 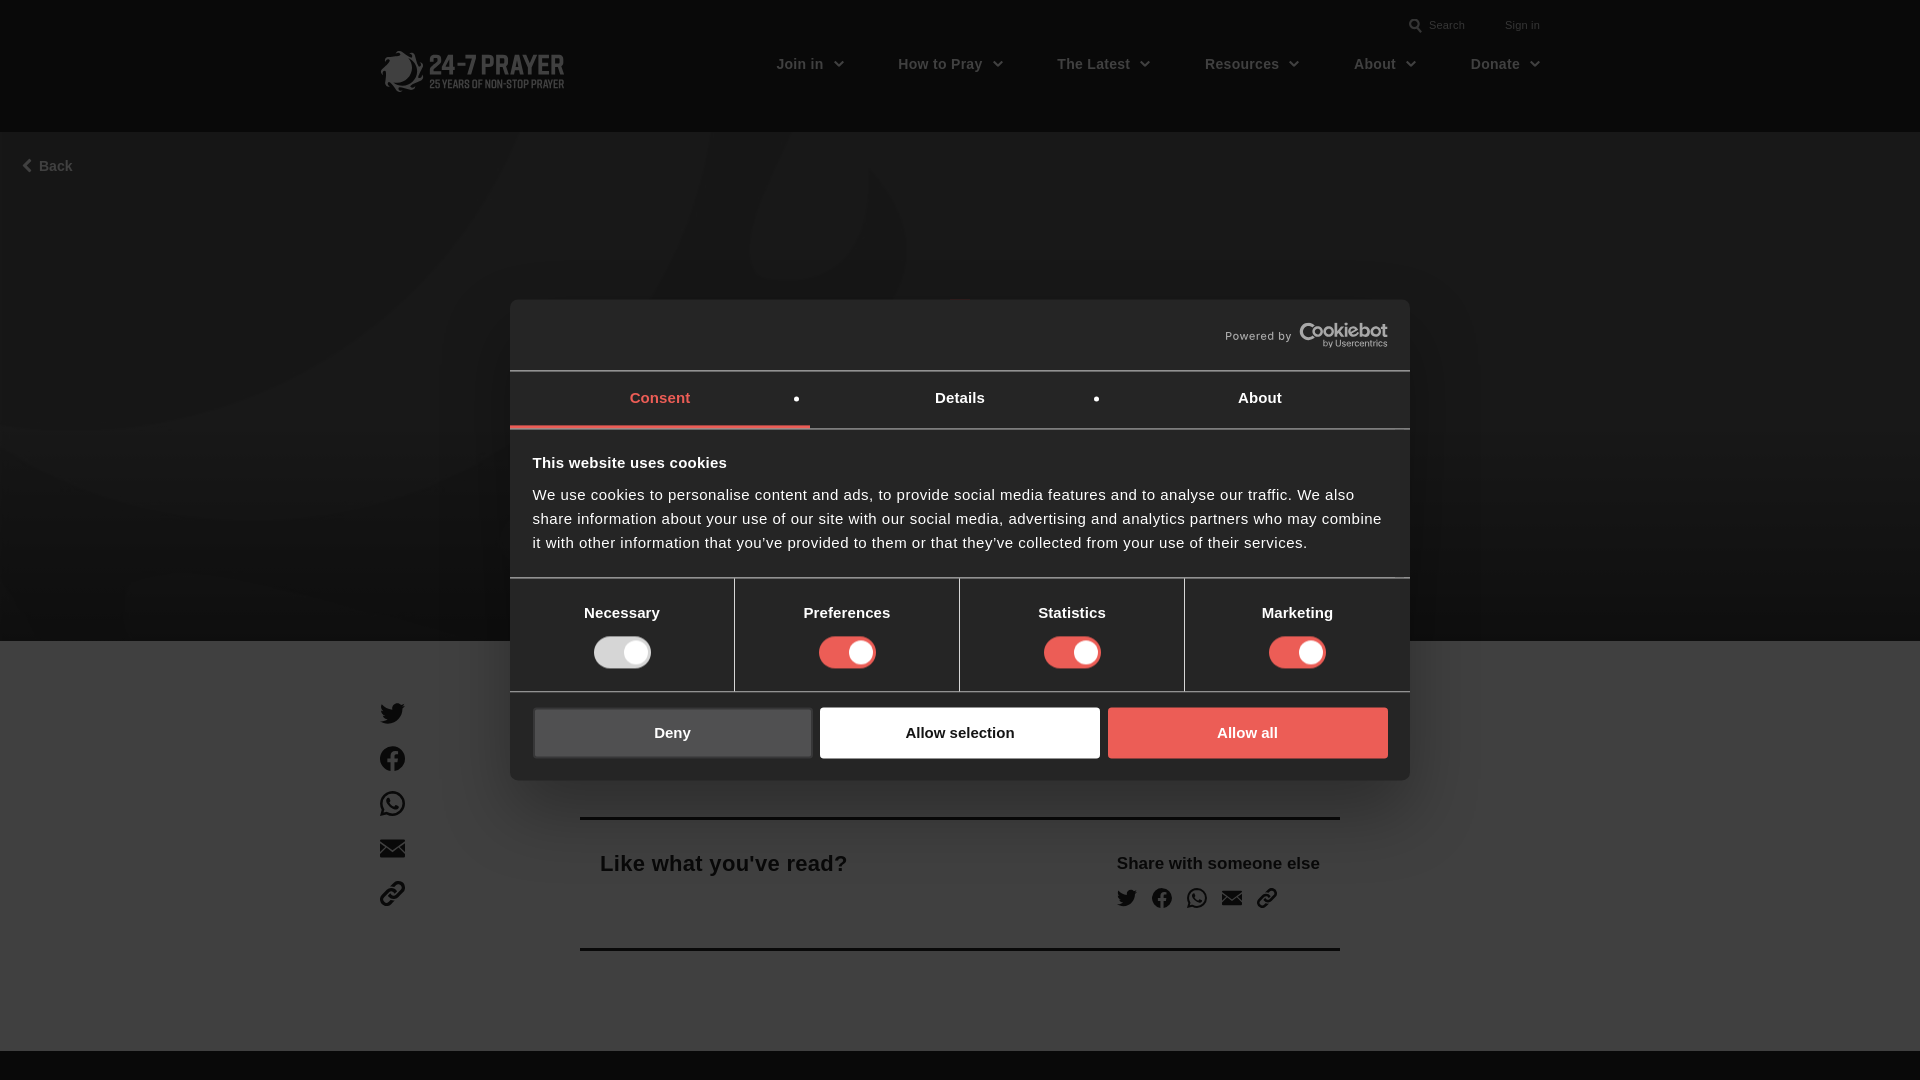 What do you see at coordinates (660, 399) in the screenshot?
I see `Consent` at bounding box center [660, 399].